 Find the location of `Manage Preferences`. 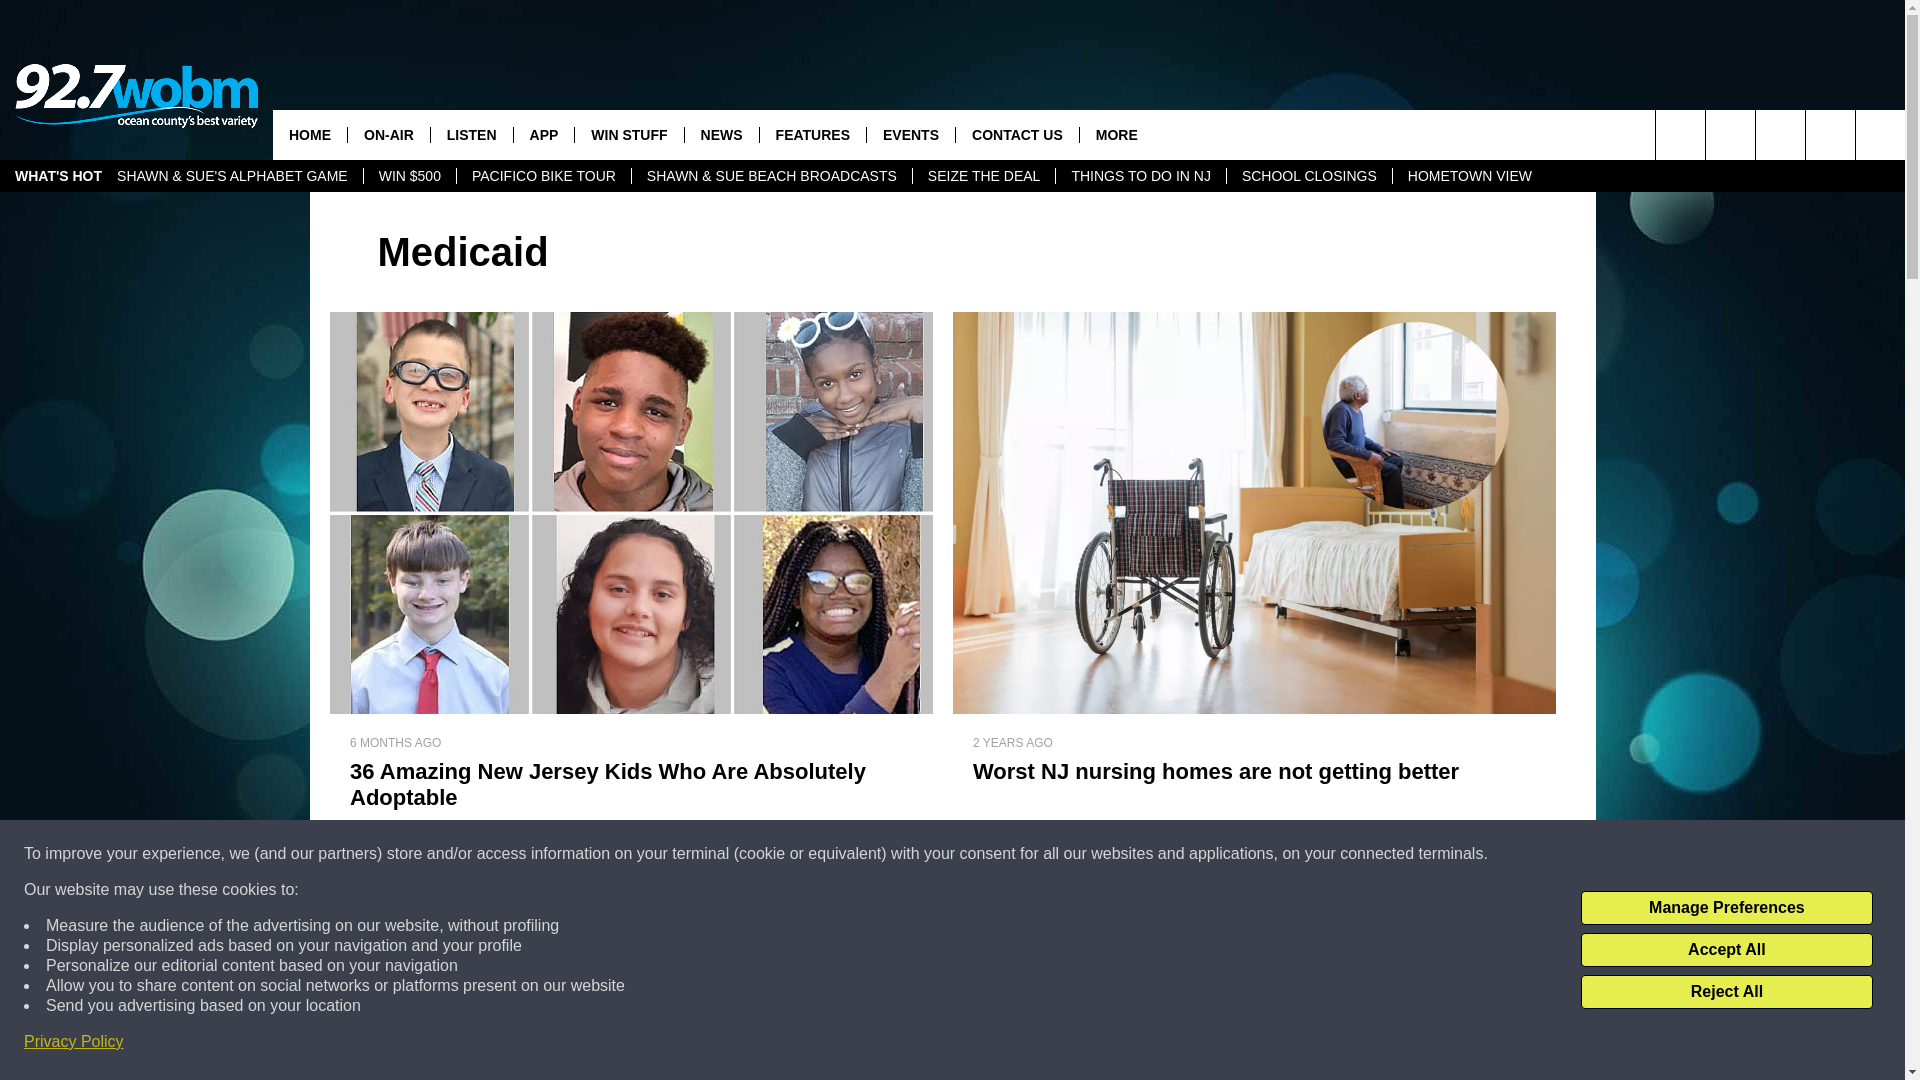

Manage Preferences is located at coordinates (1726, 908).